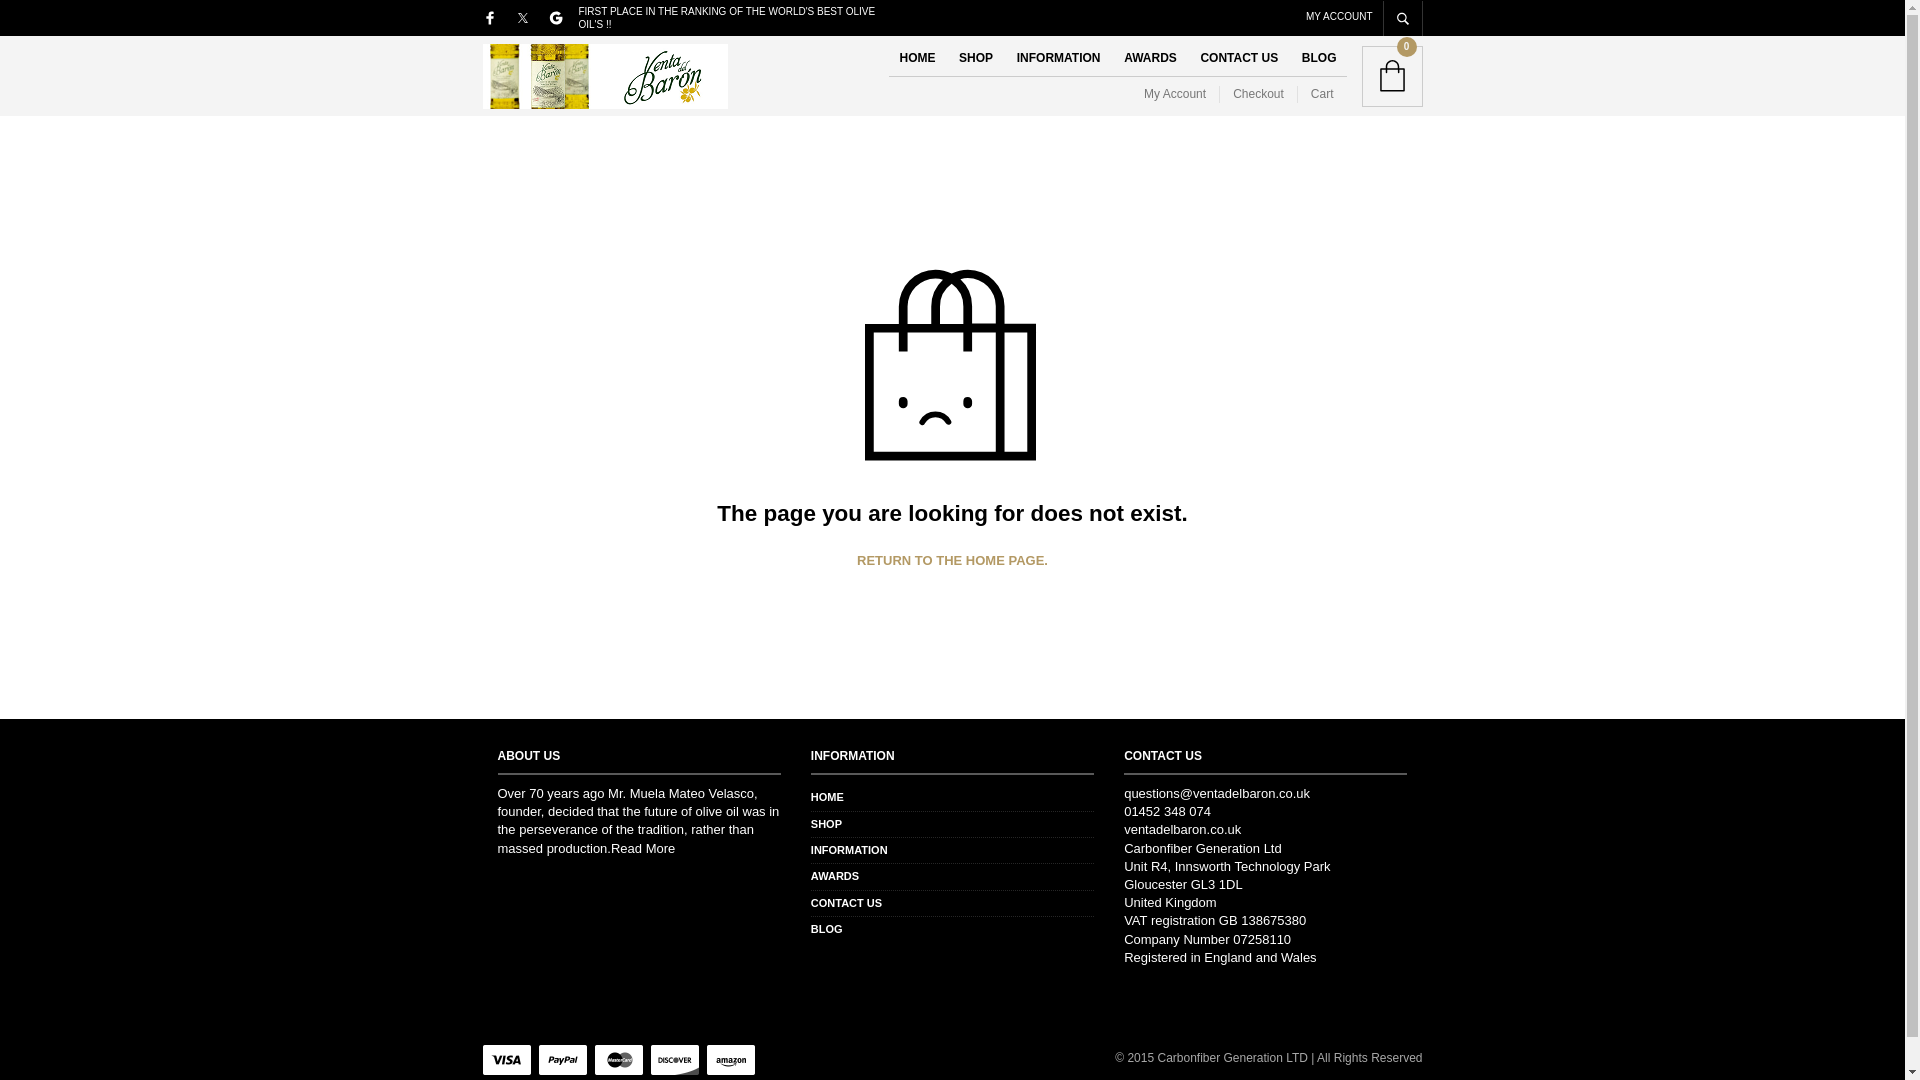 The image size is (1920, 1080). Describe the element at coordinates (642, 848) in the screenshot. I see `Read More` at that location.